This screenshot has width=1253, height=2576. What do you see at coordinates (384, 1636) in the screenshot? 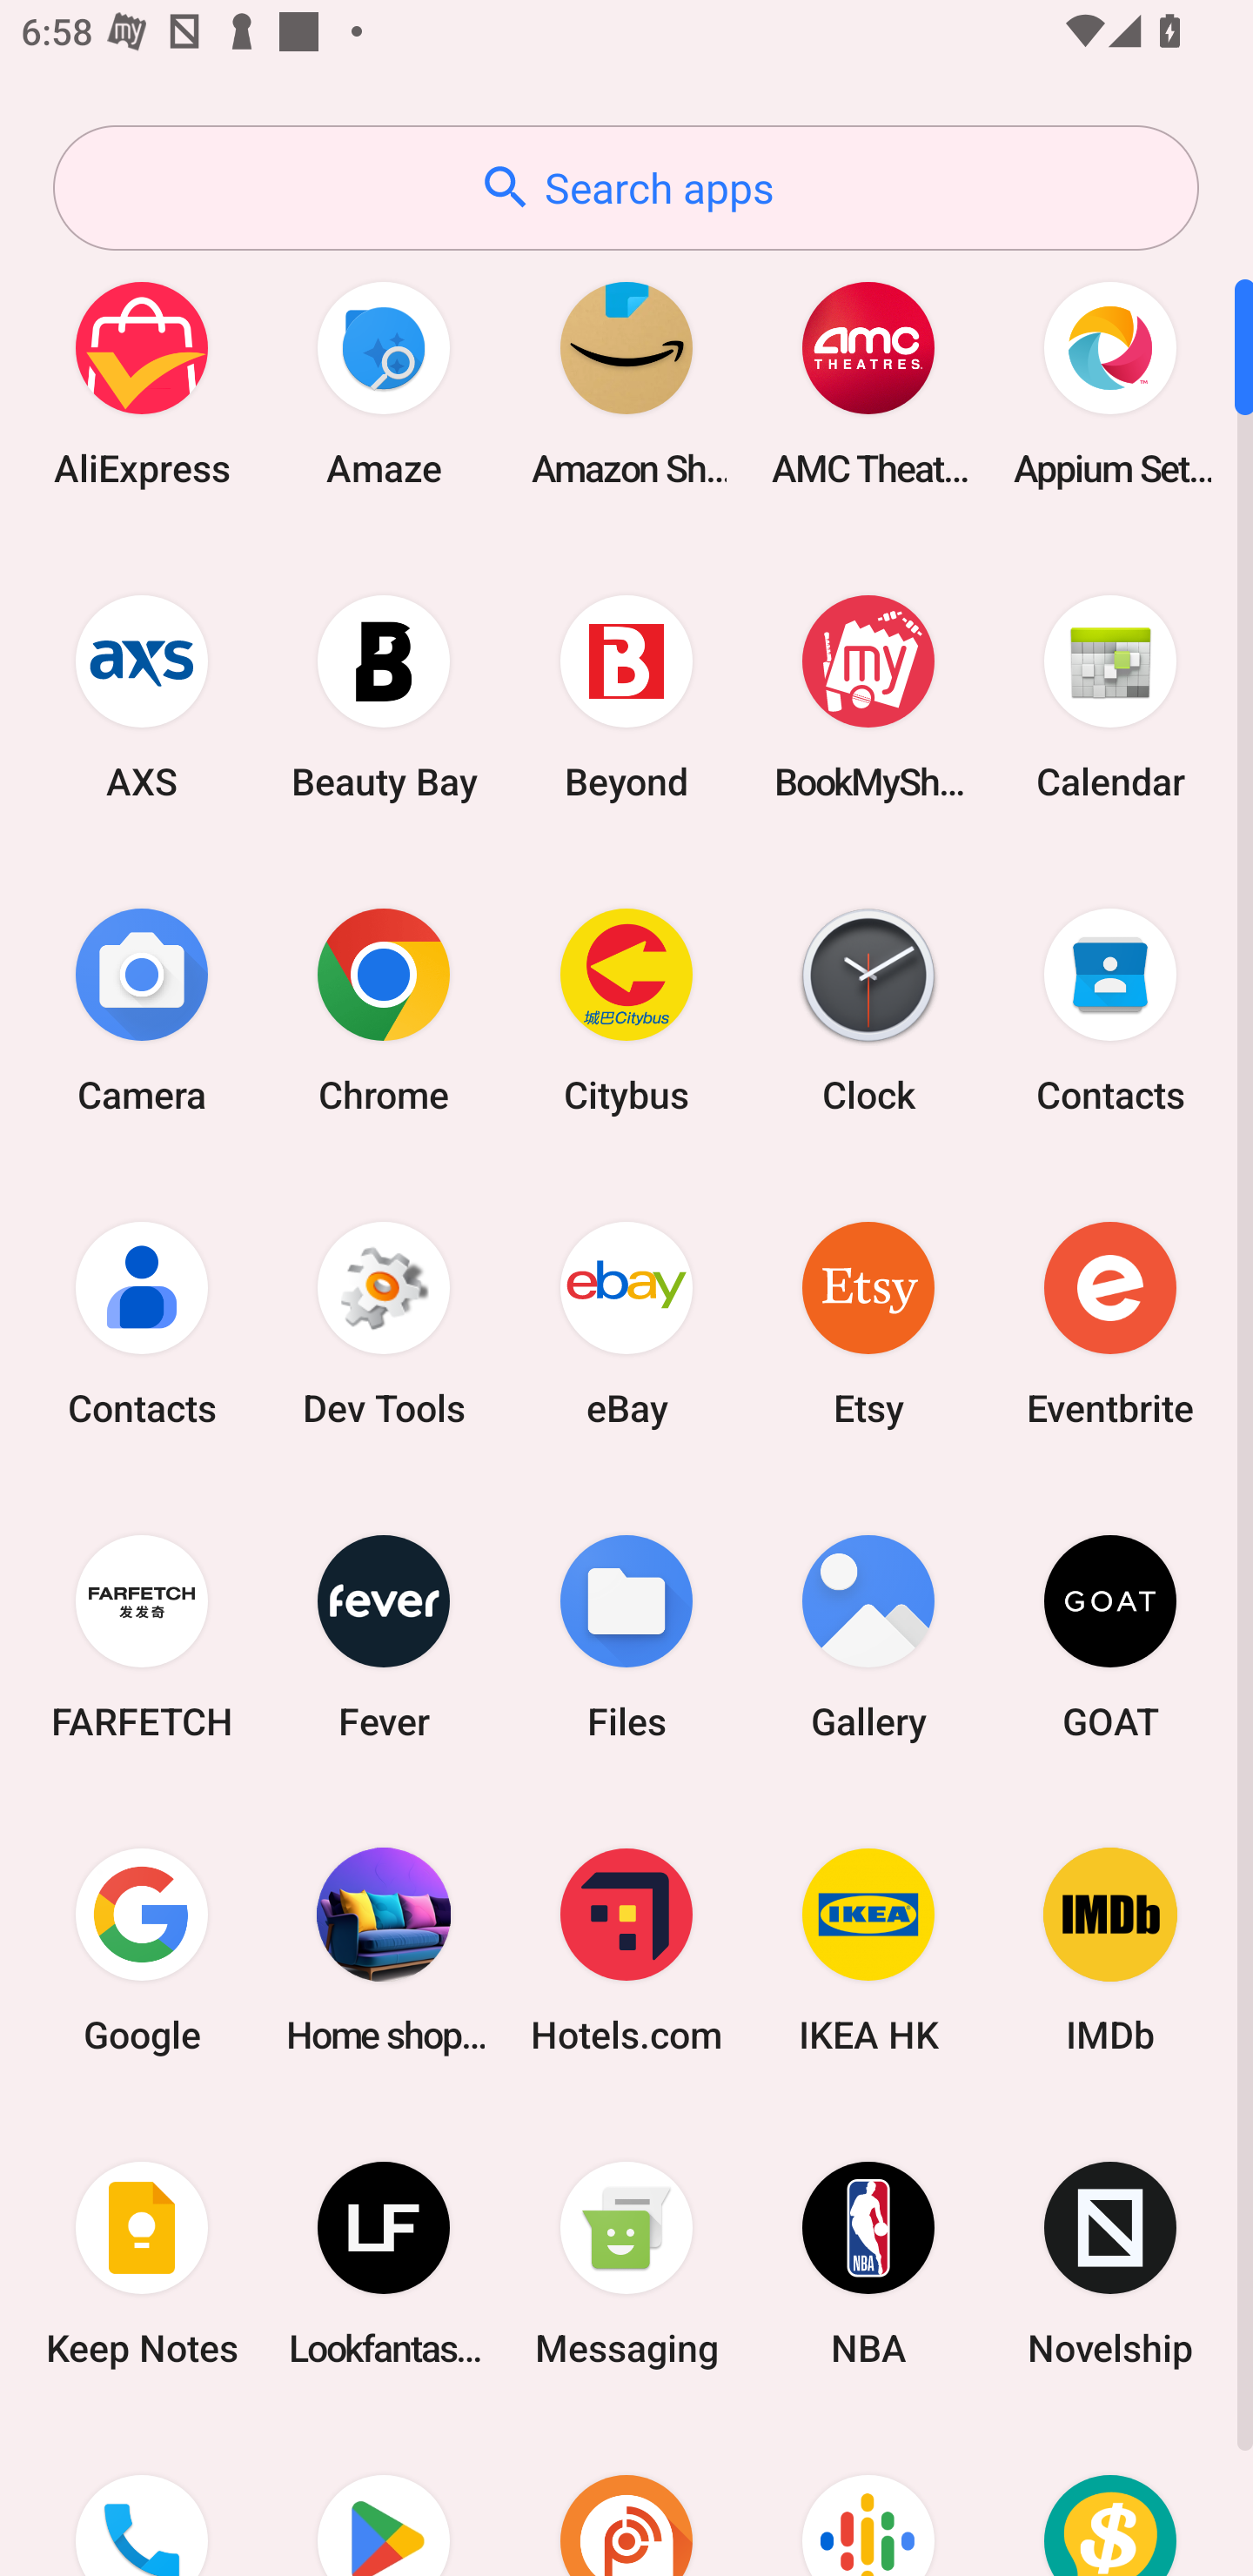
I see `Fever` at bounding box center [384, 1636].